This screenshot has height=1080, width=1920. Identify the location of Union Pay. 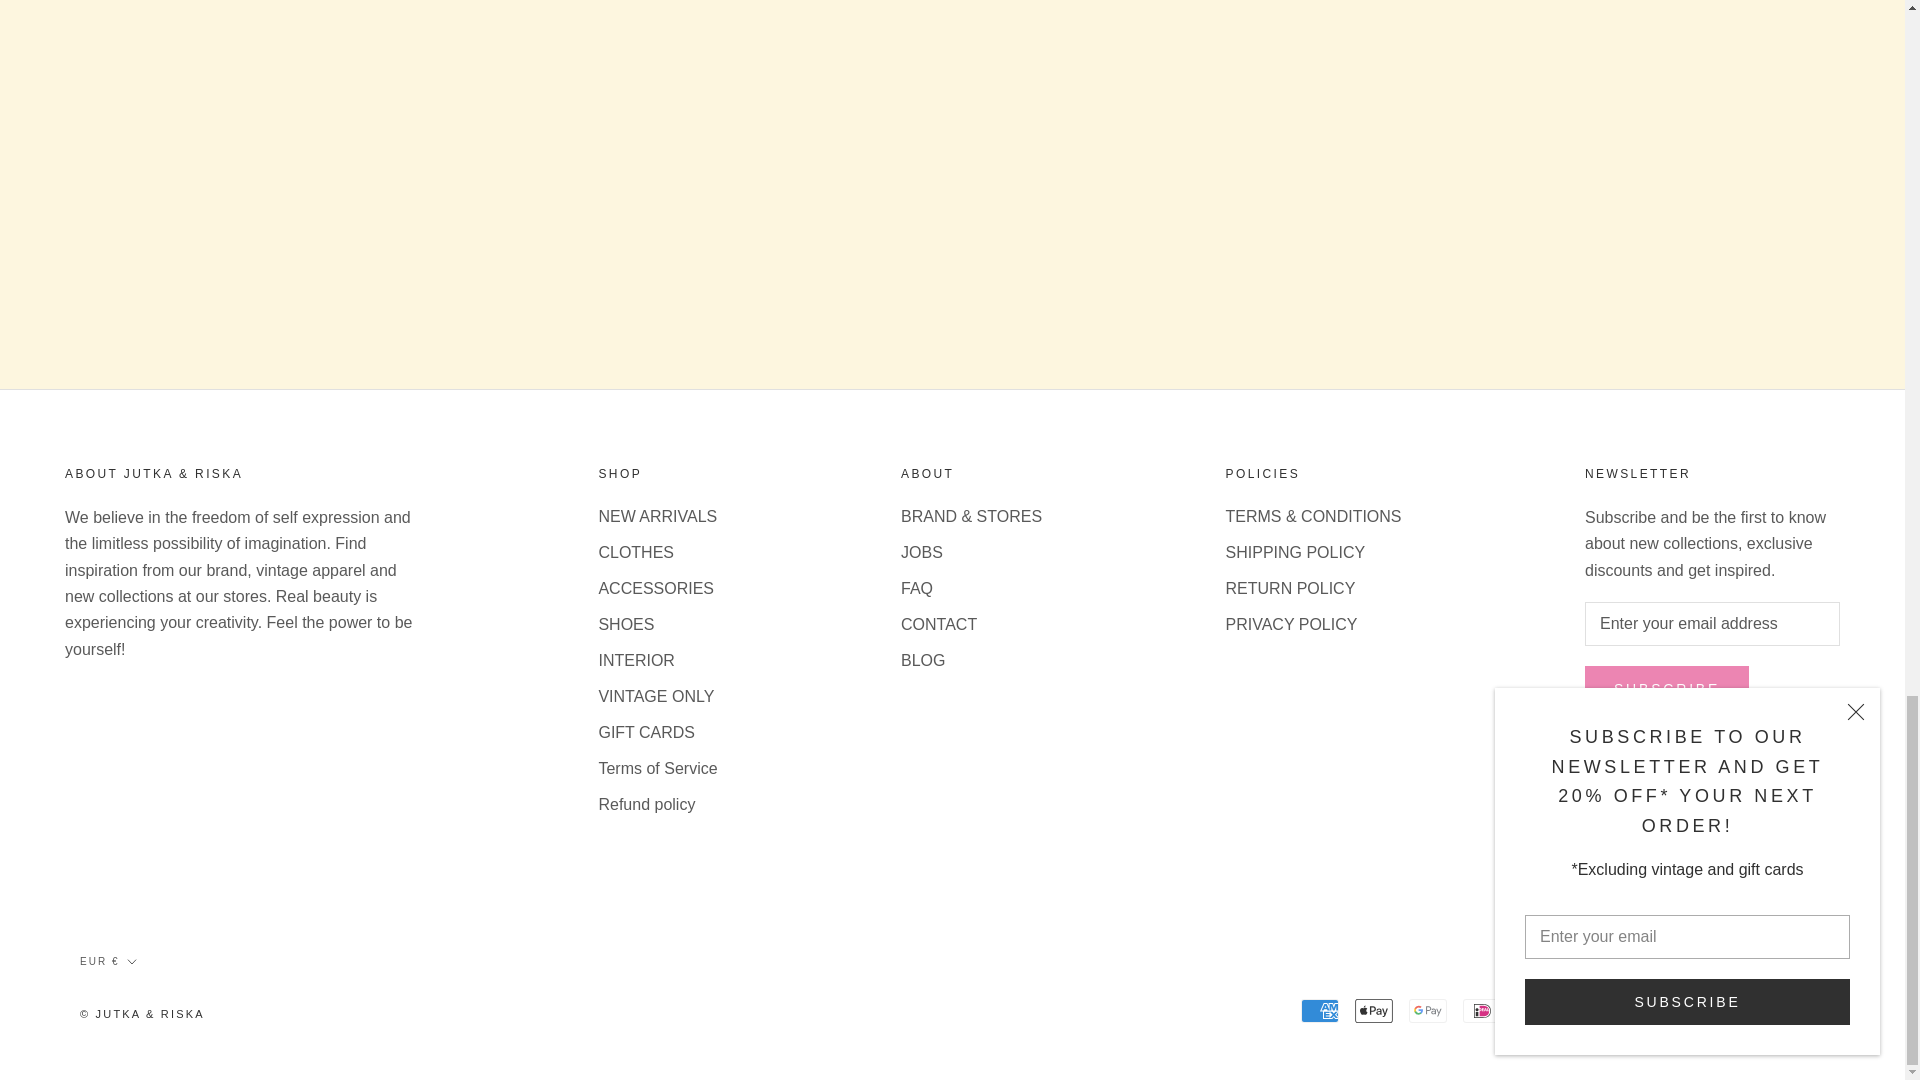
(1752, 1010).